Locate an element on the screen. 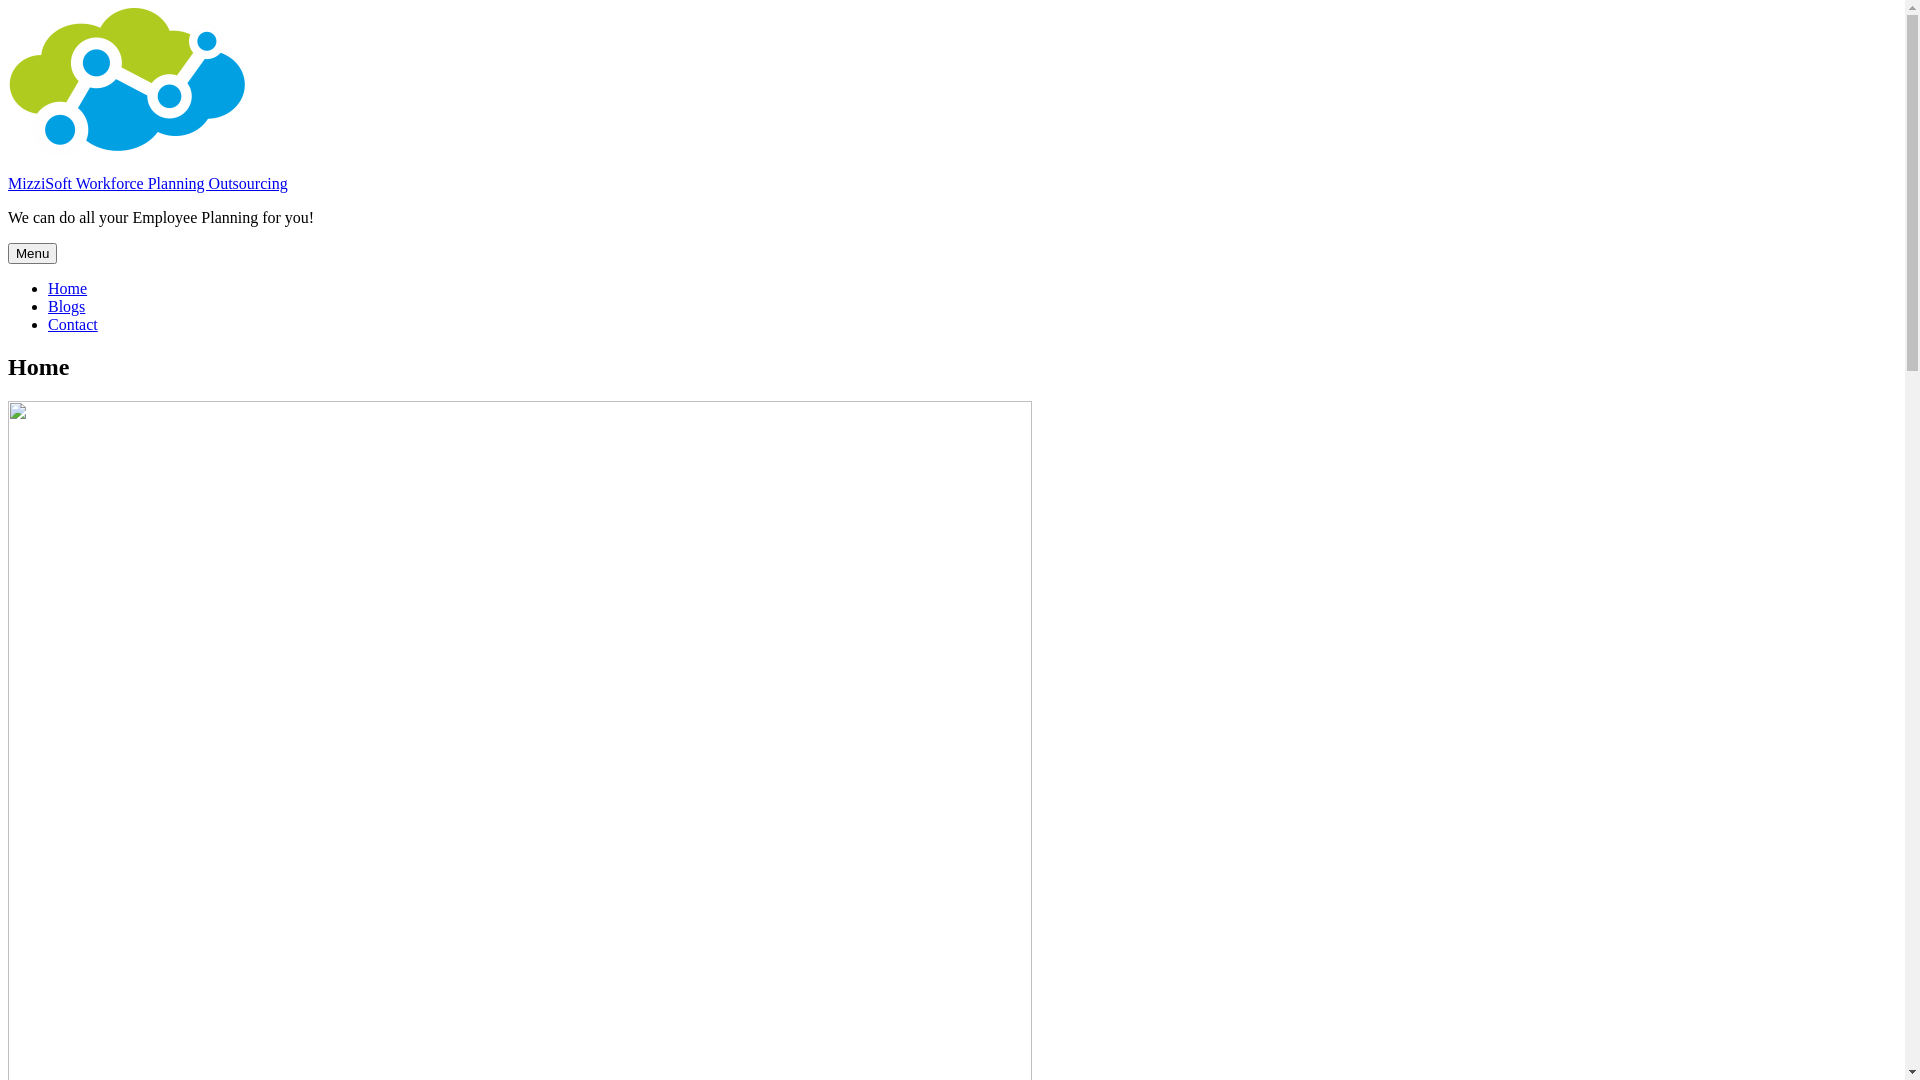  MizziSoft Workforce Planning Outsourcing is located at coordinates (148, 184).